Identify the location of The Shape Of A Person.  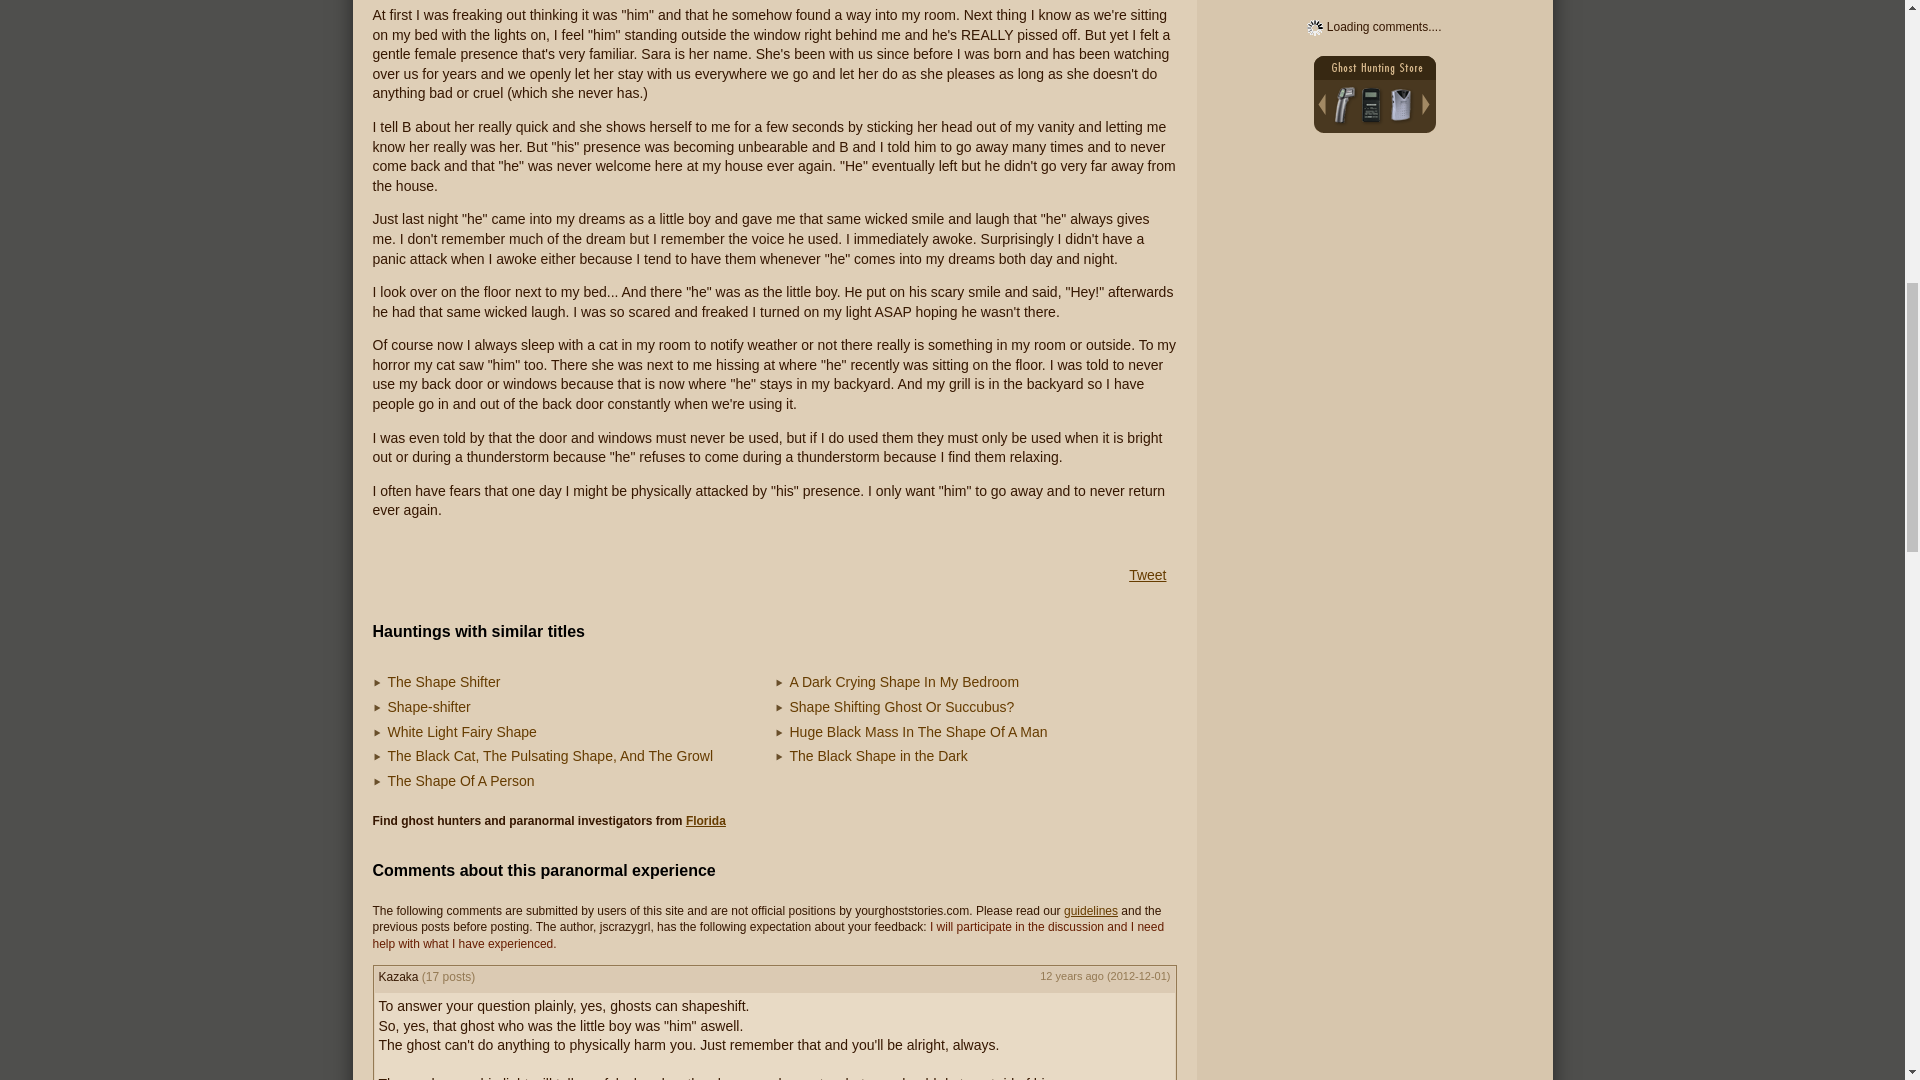
(461, 781).